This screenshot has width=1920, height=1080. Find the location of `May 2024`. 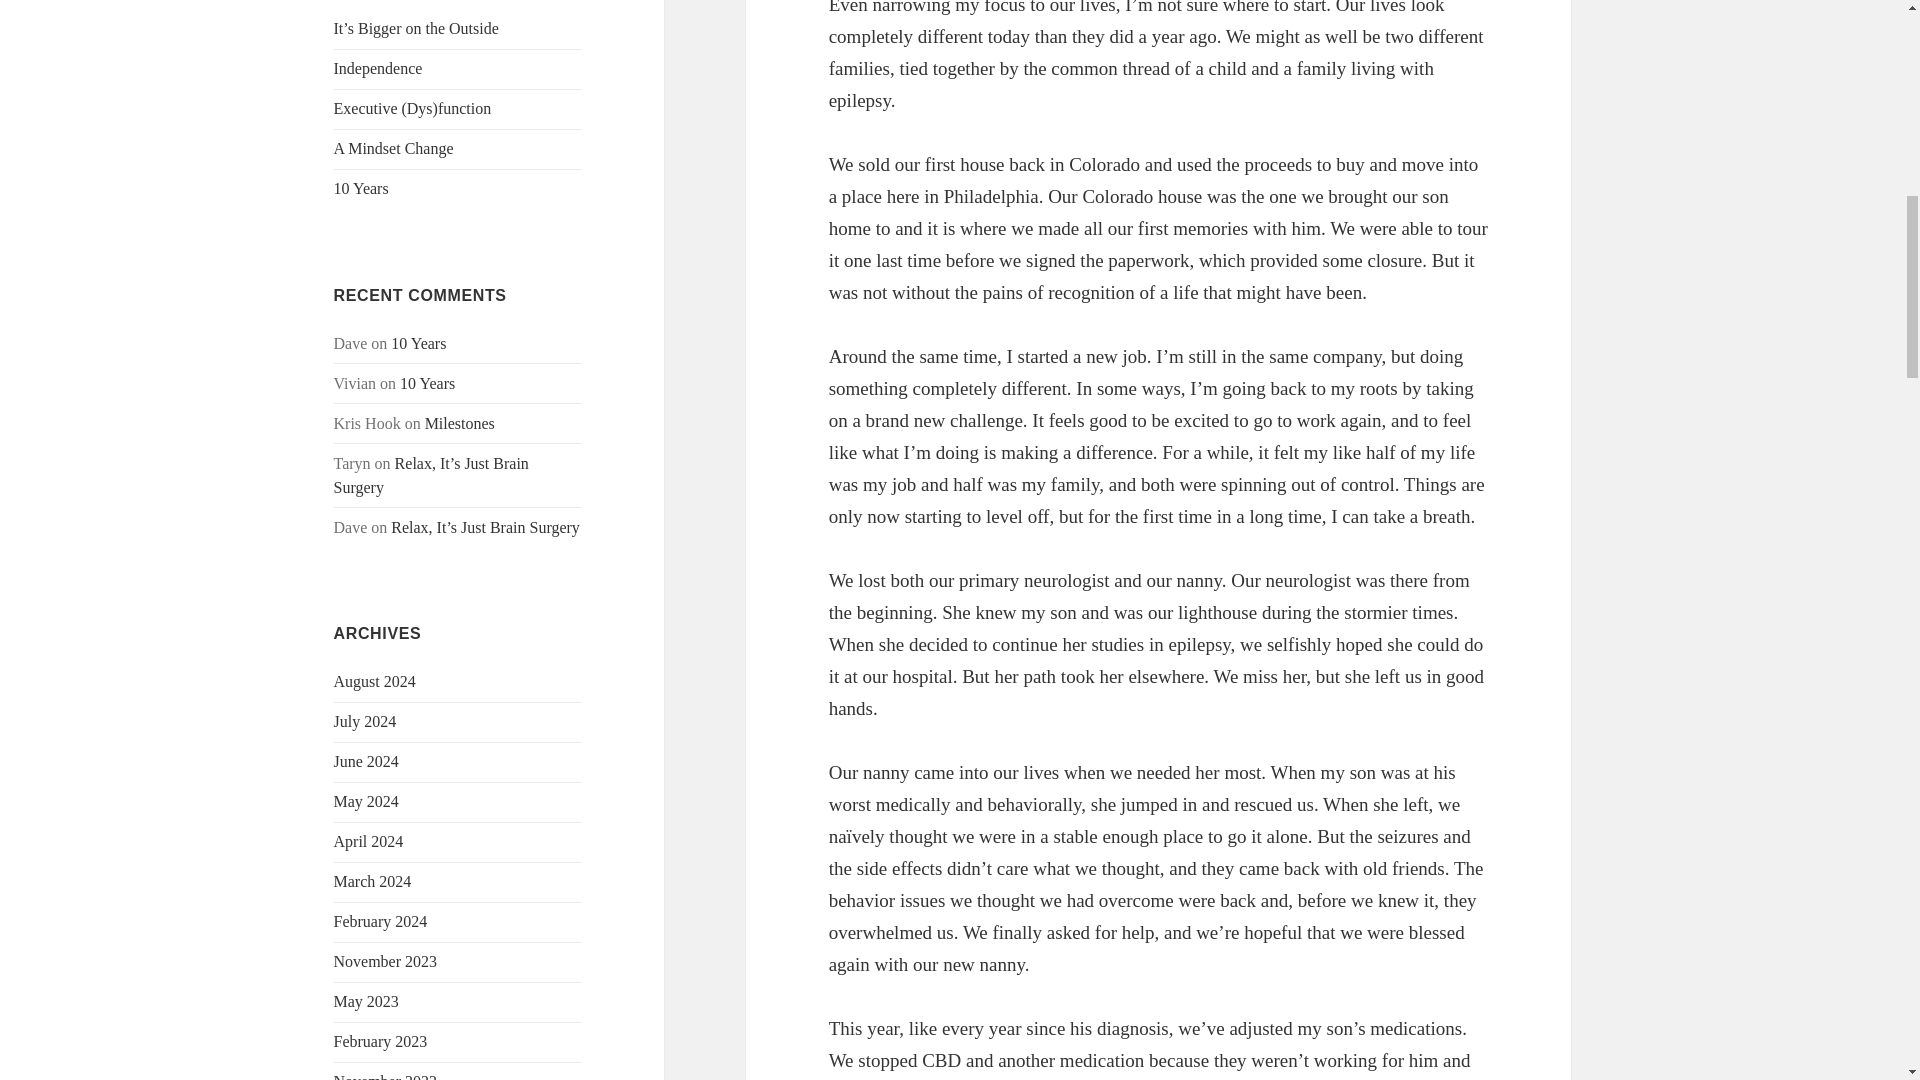

May 2024 is located at coordinates (366, 801).